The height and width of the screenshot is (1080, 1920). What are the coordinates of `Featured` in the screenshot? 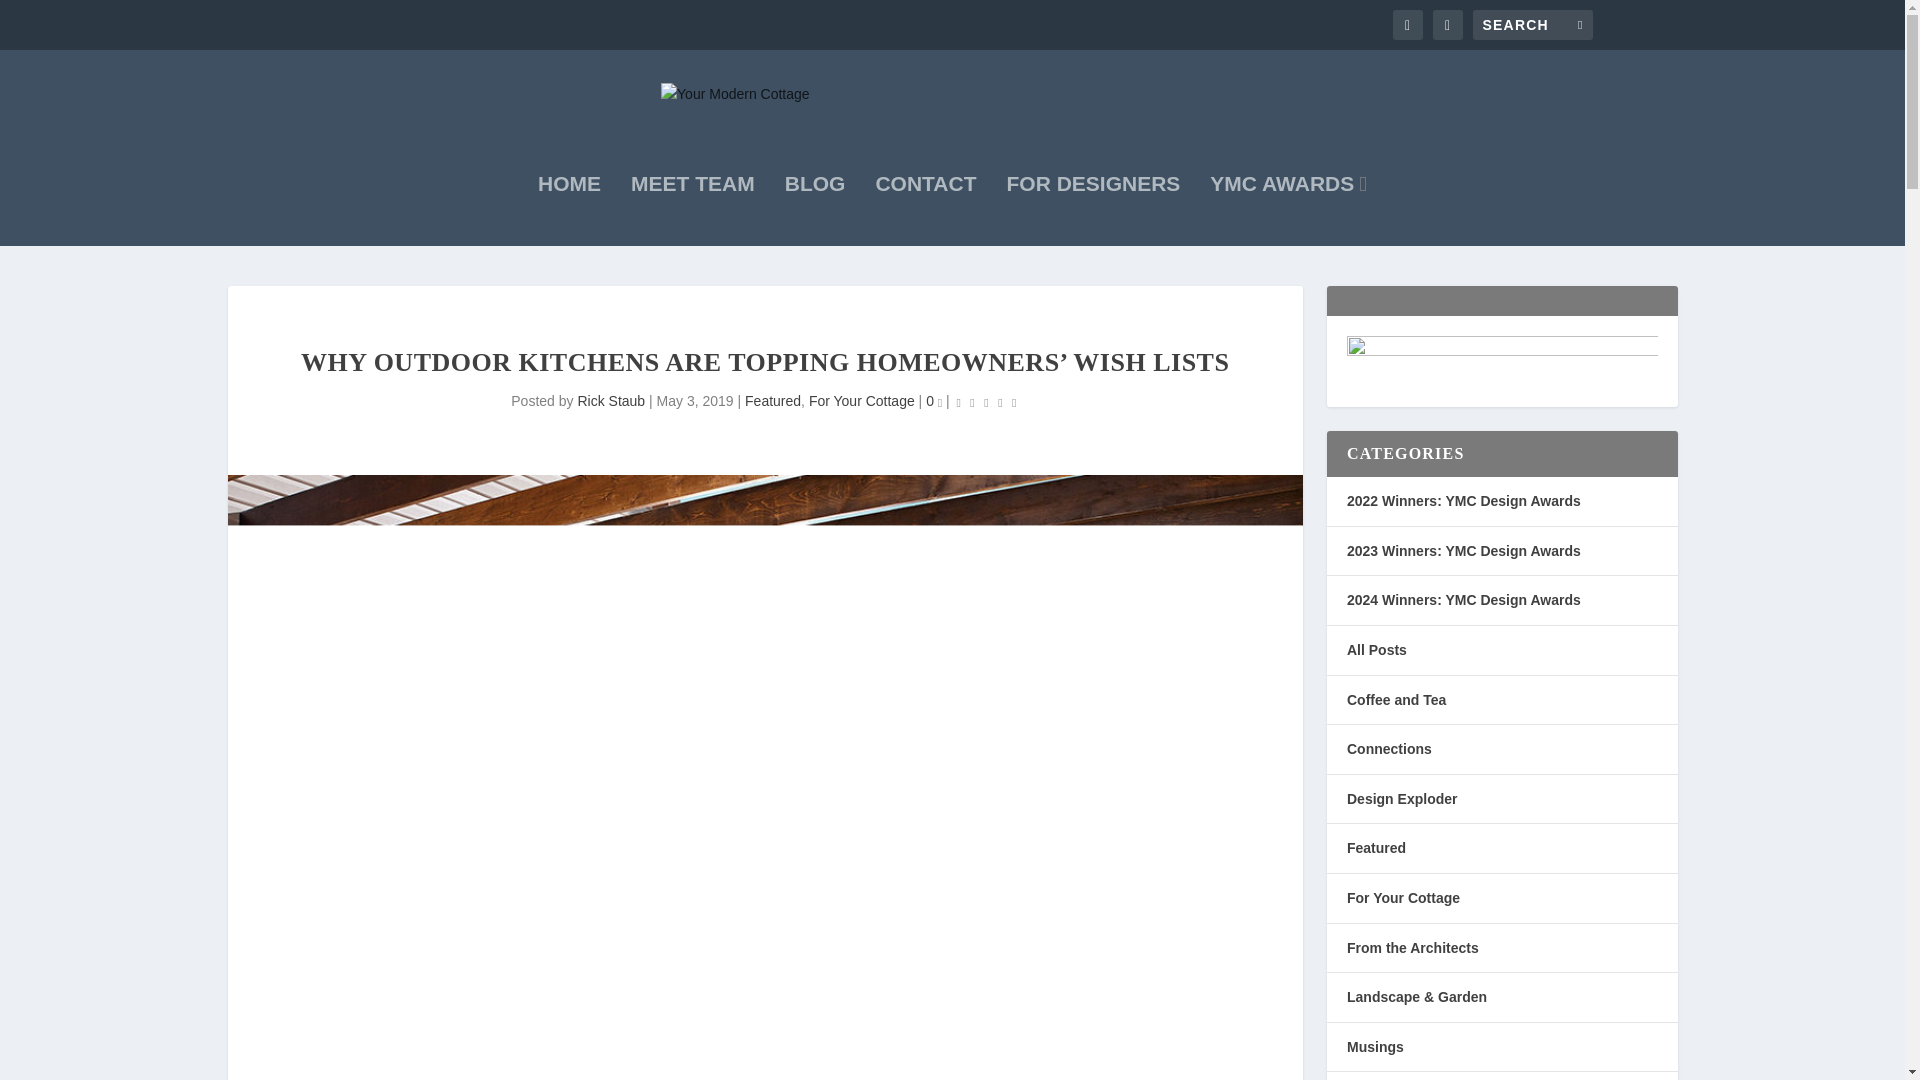 It's located at (772, 401).